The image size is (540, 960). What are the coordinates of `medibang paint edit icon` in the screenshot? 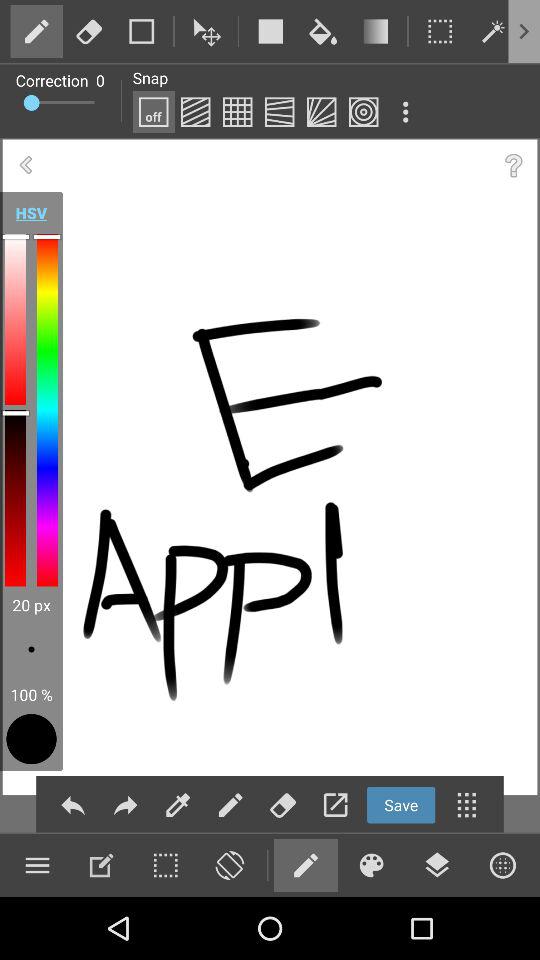 It's located at (101, 865).